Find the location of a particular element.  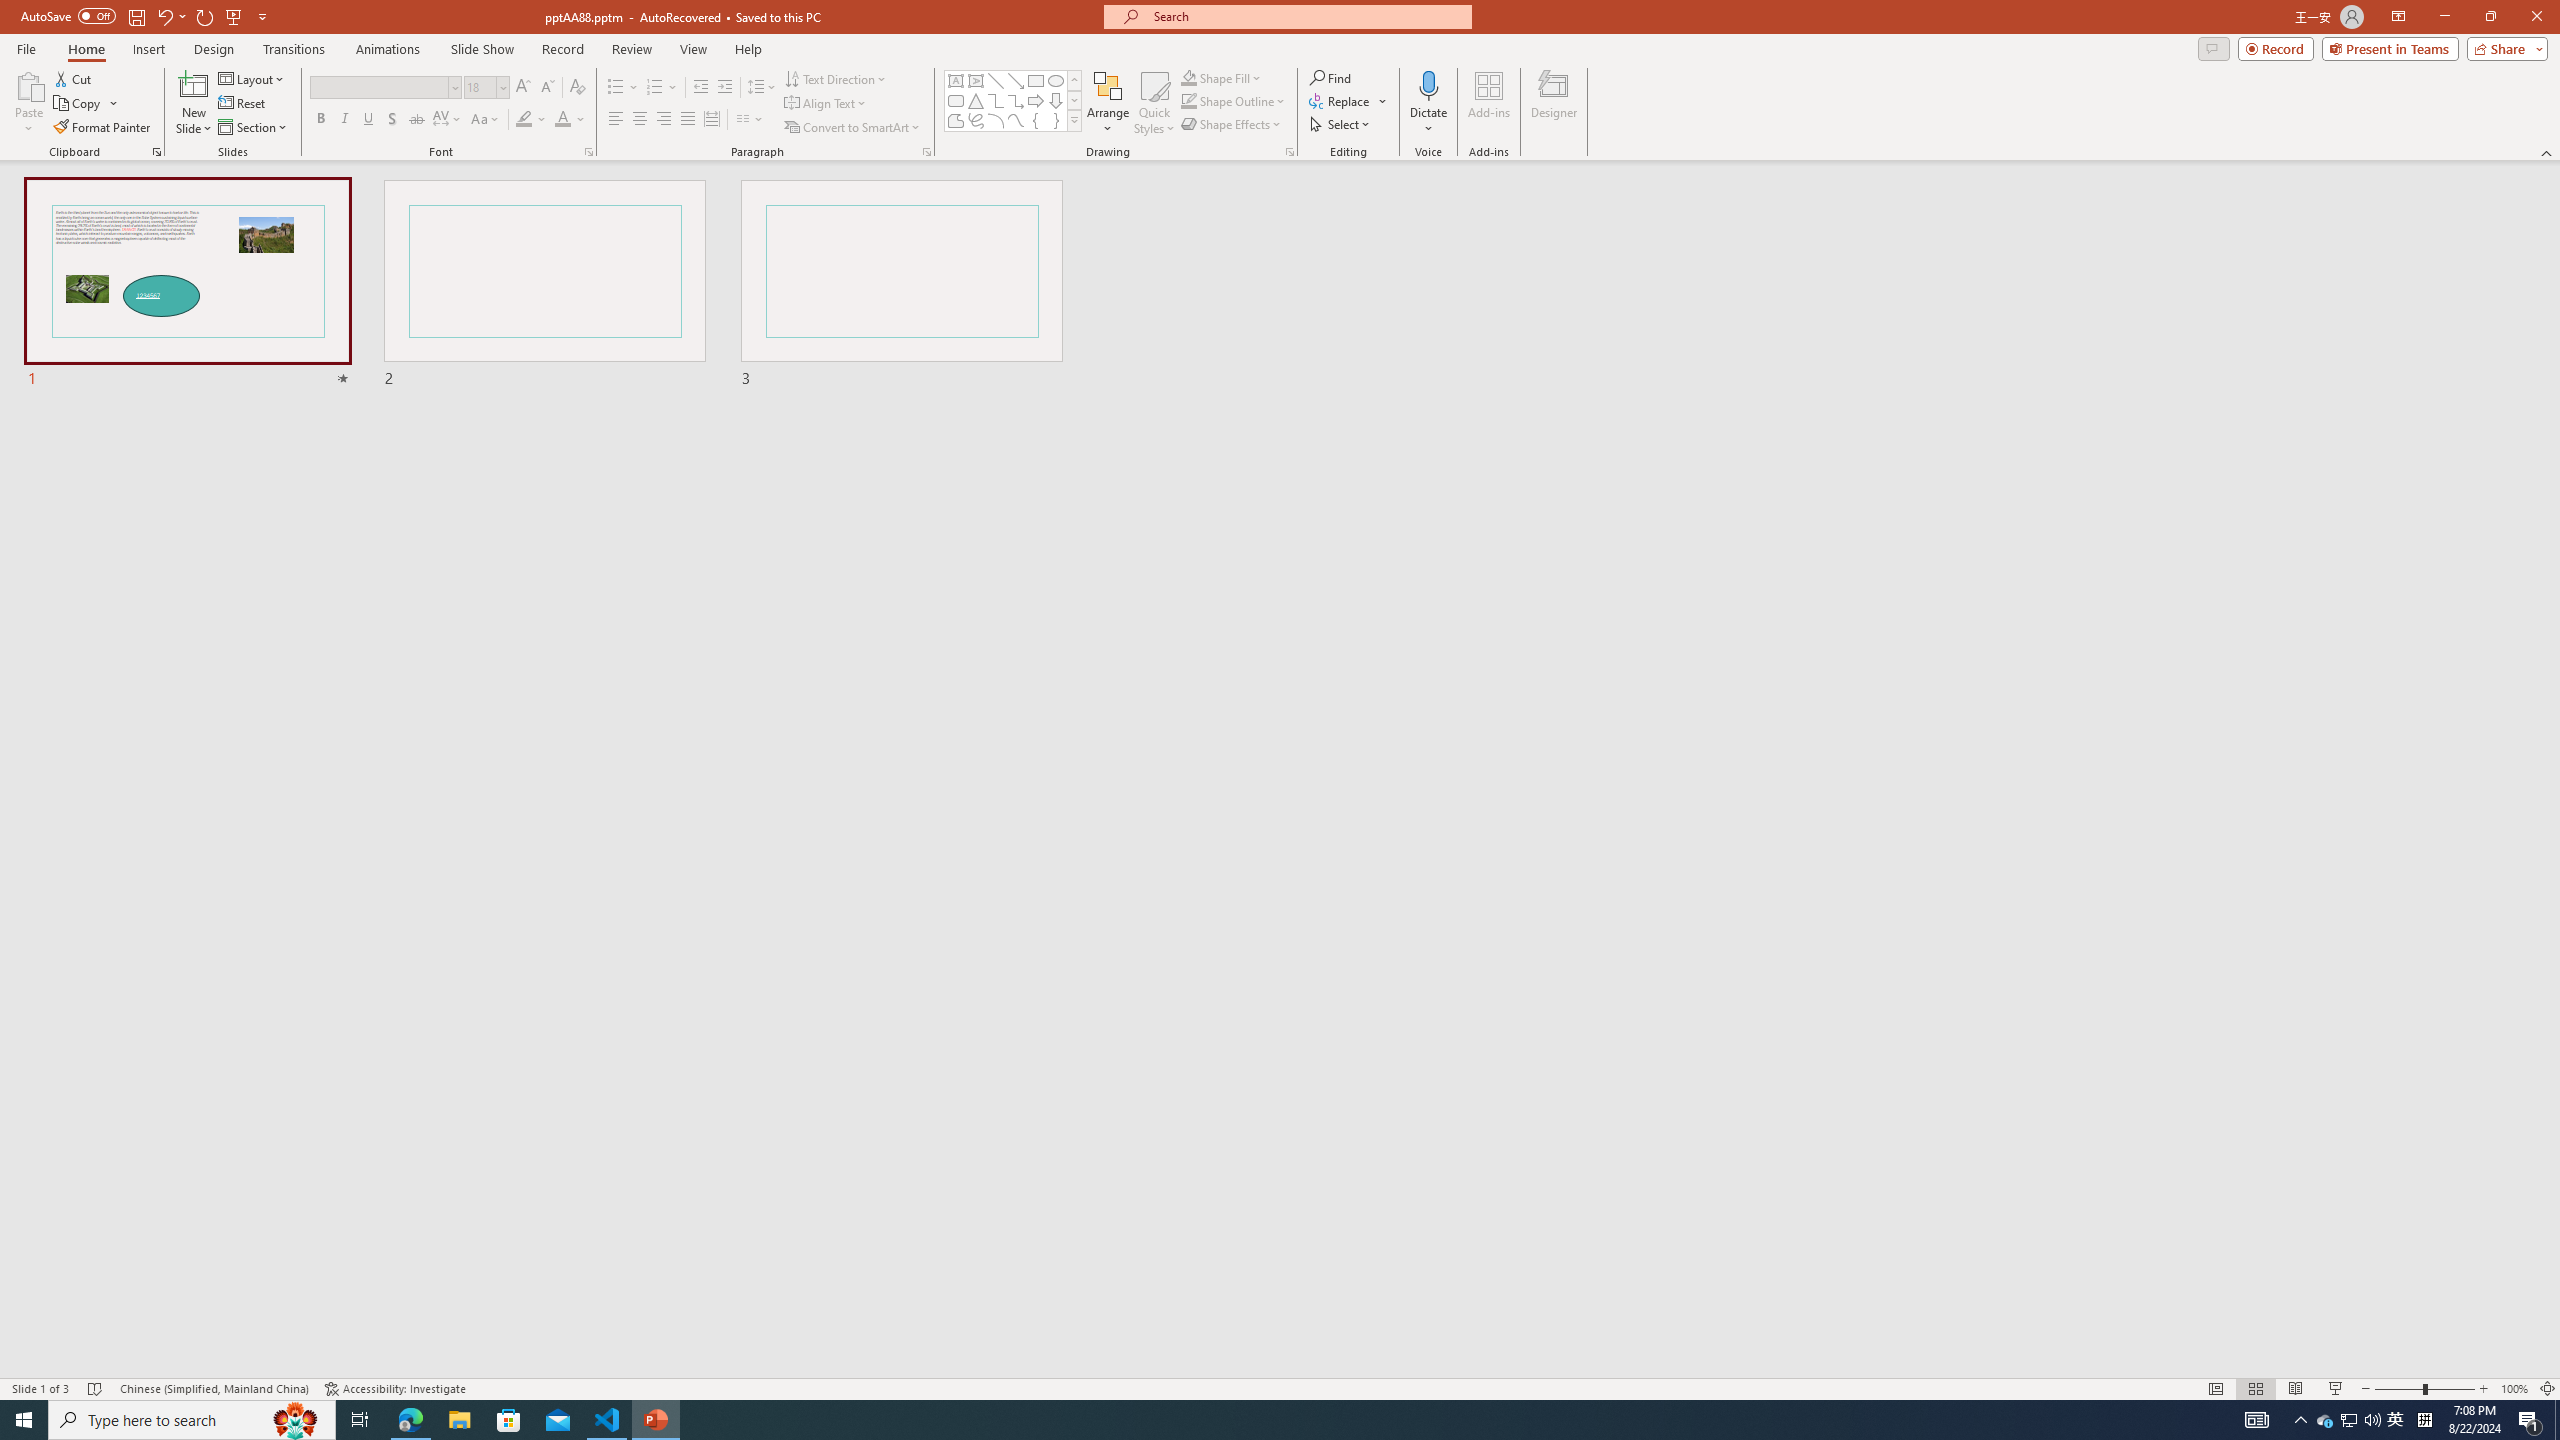

Font... is located at coordinates (588, 152).